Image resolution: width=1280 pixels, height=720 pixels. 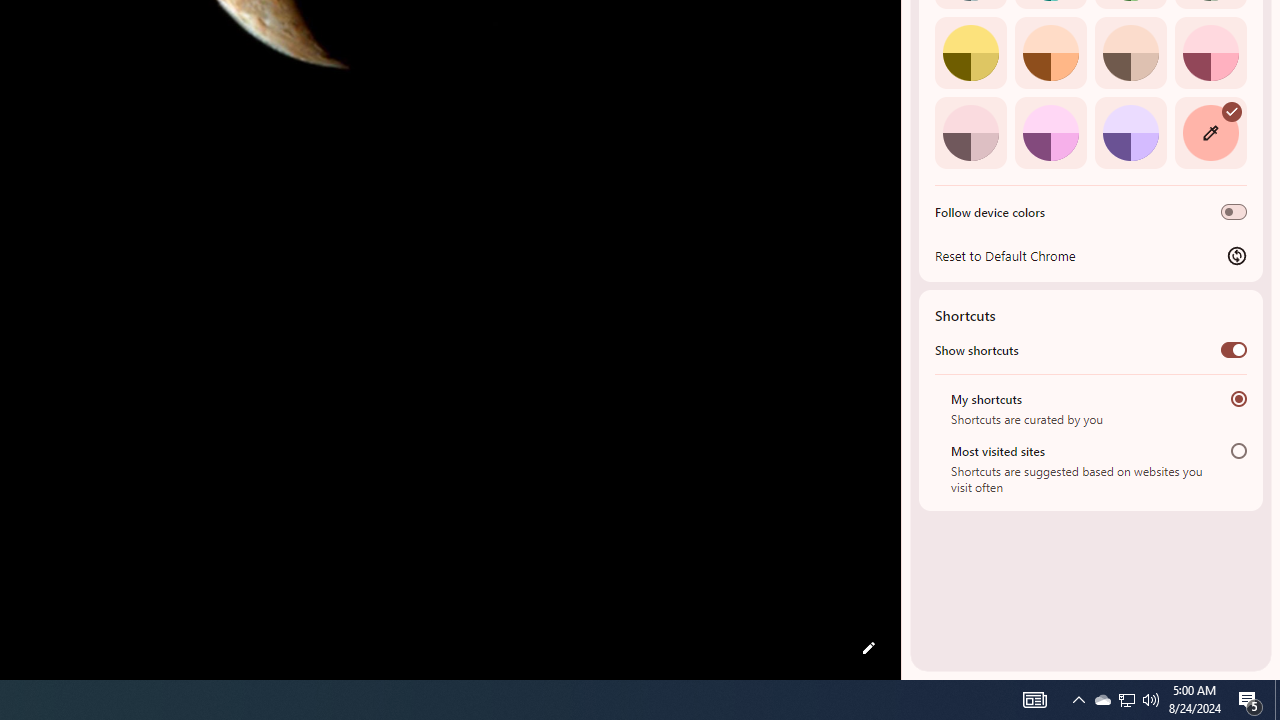 I want to click on Side Panel Resize Handle, so click(x=905, y=40).